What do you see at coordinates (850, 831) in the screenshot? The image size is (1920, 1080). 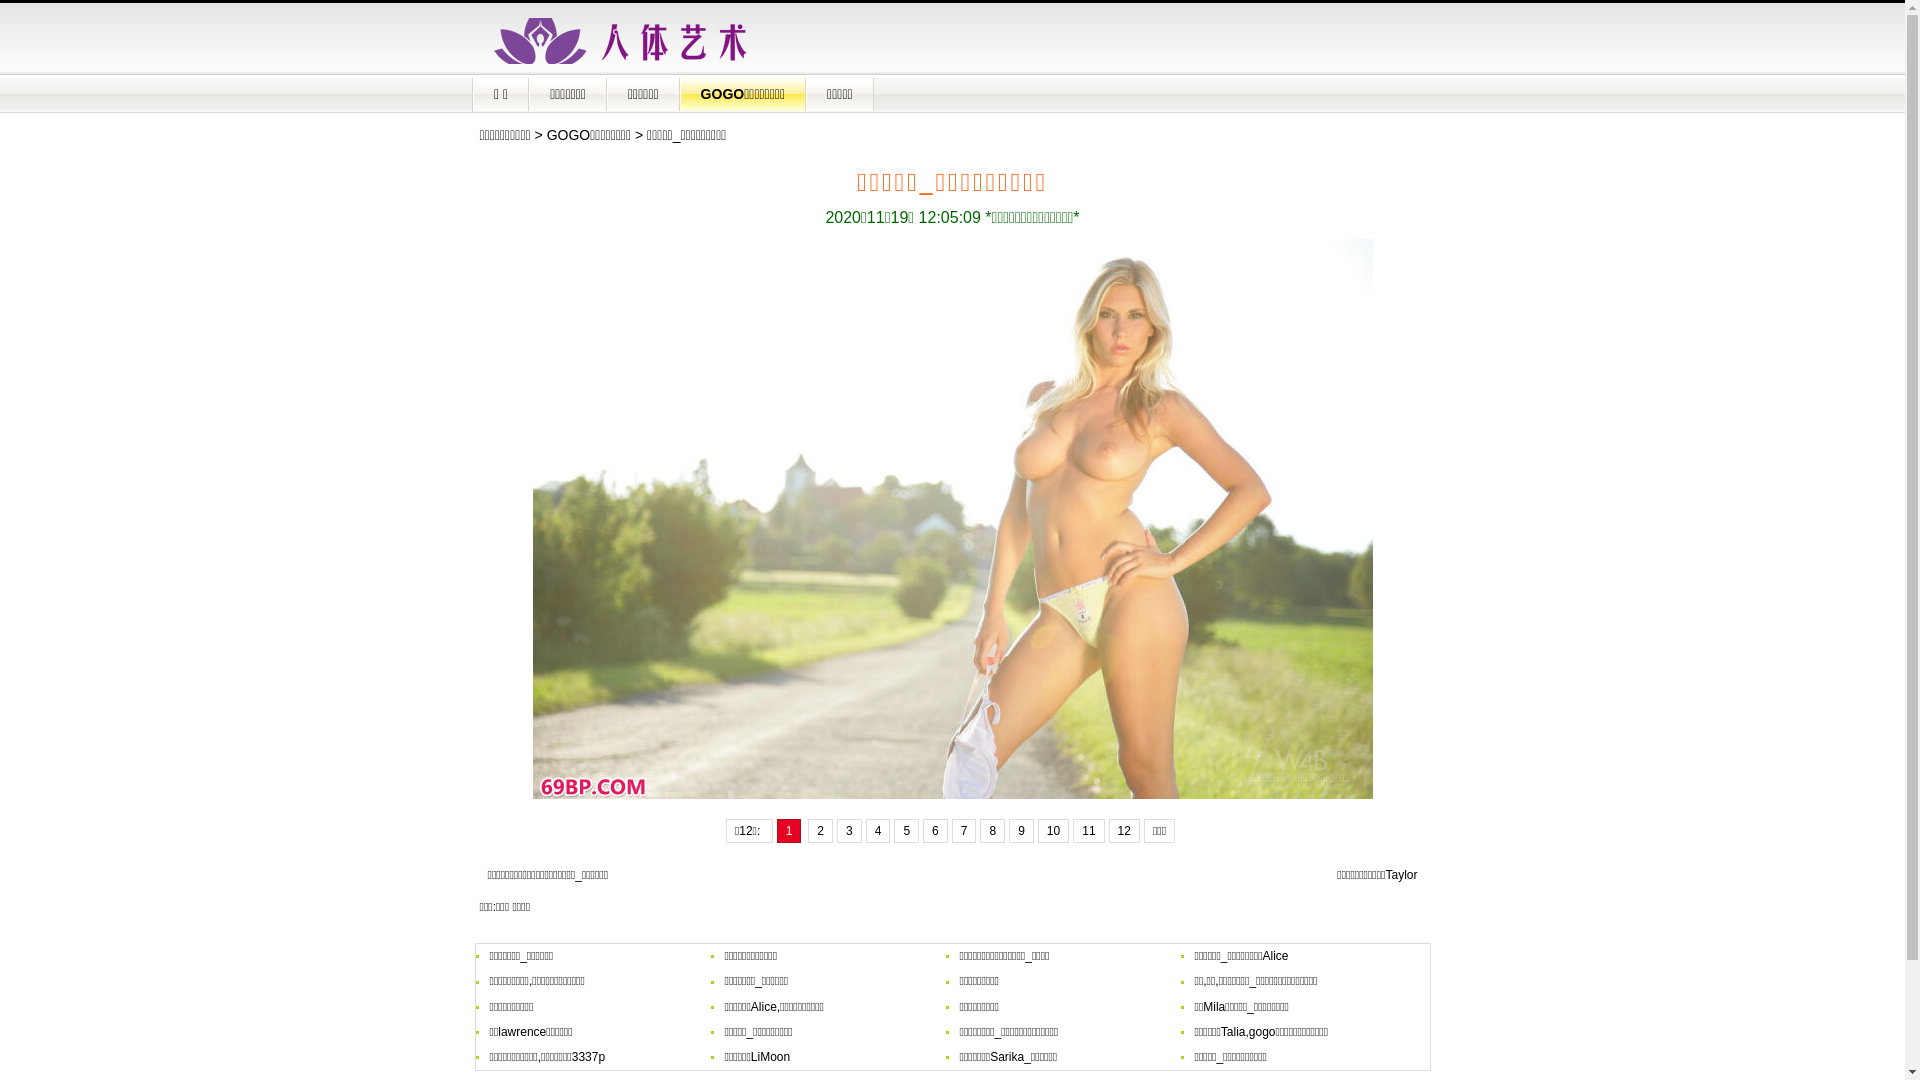 I see `3` at bounding box center [850, 831].